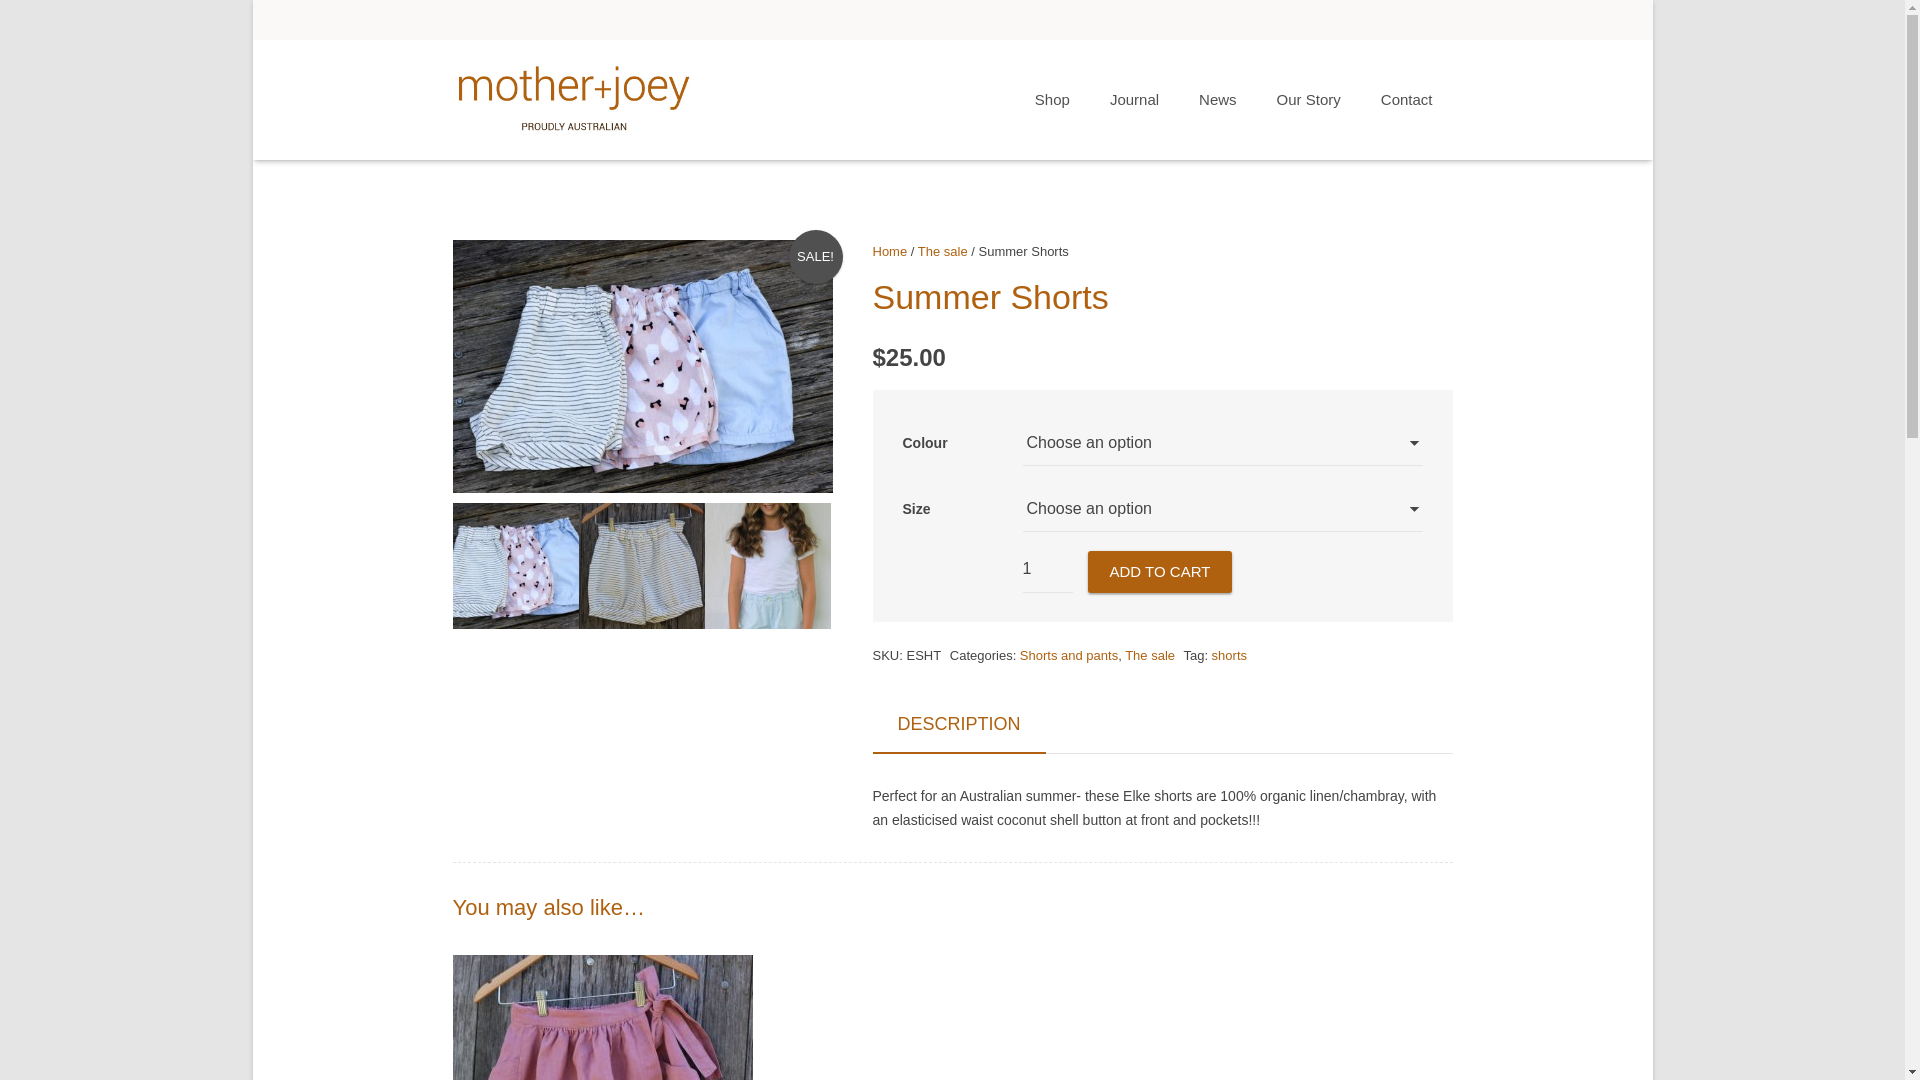  Describe the element at coordinates (1407, 100) in the screenshot. I see `Contact` at that location.